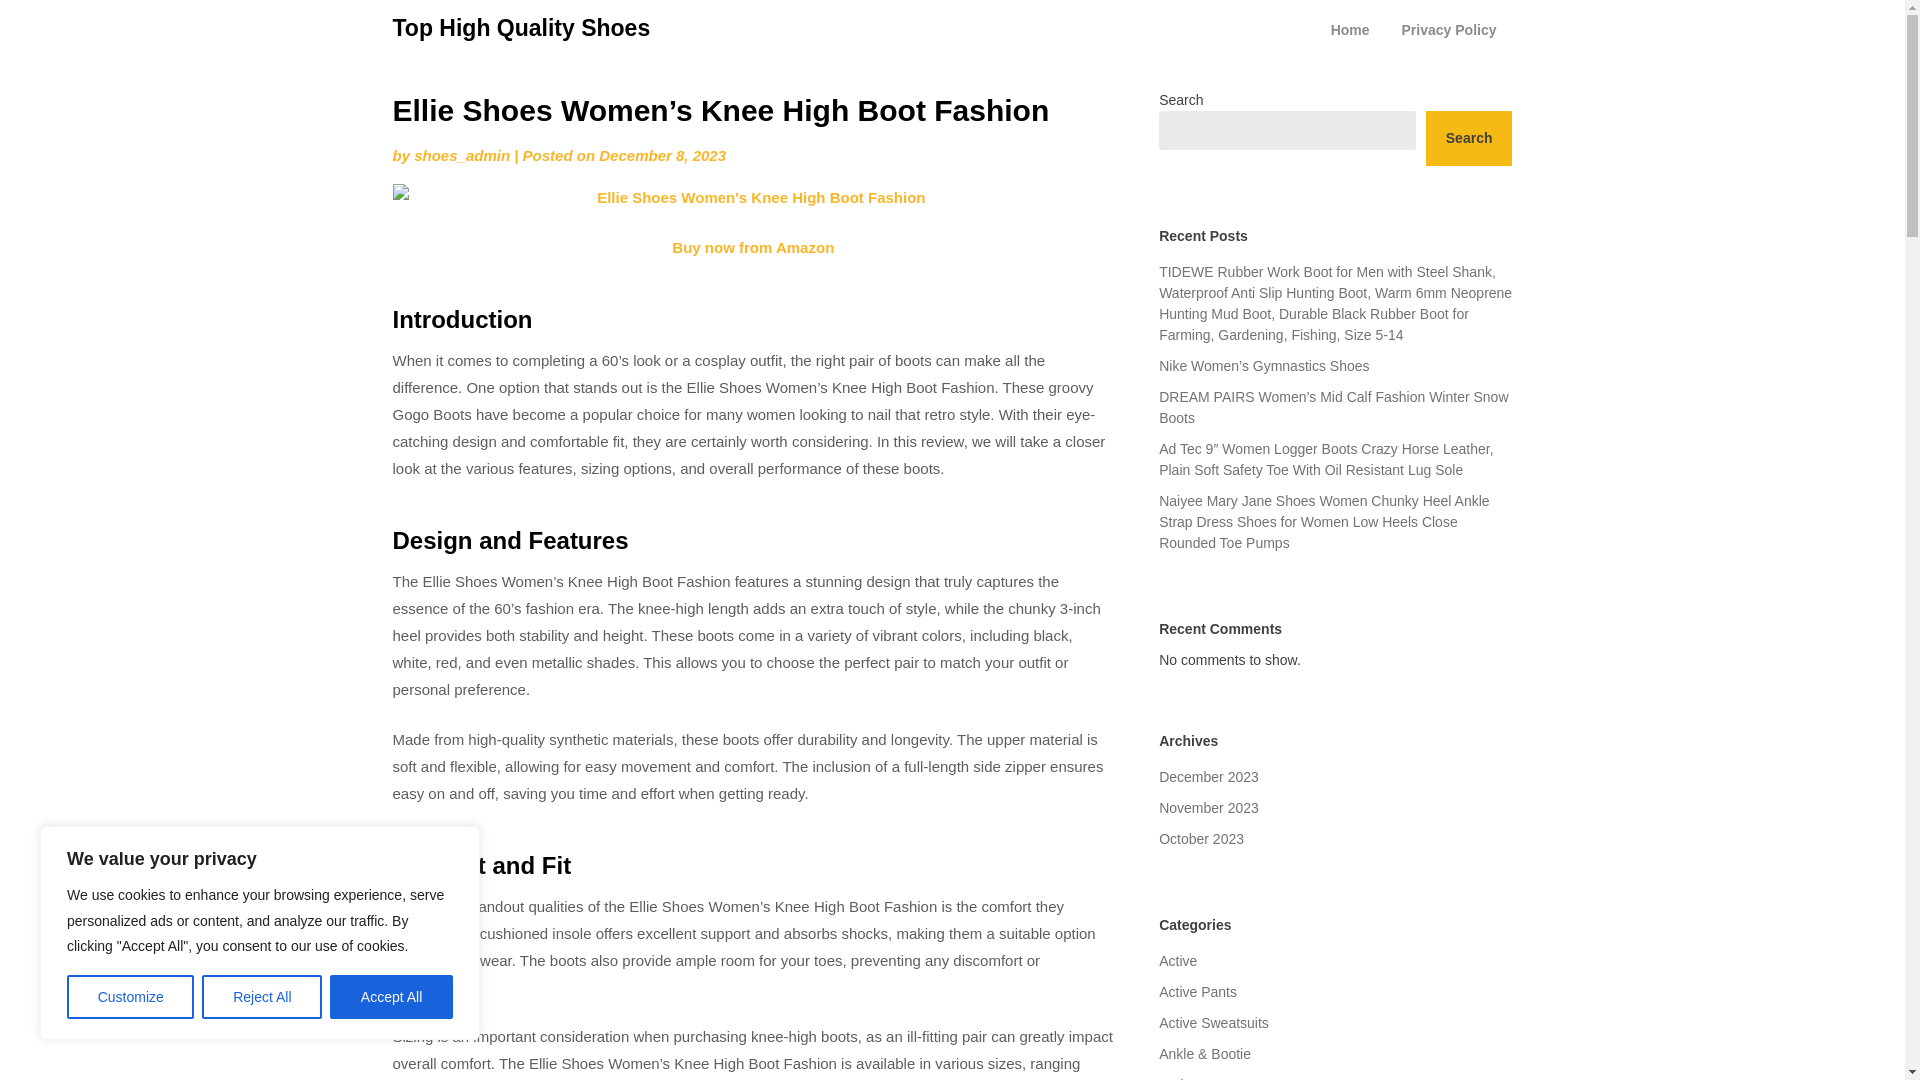 This screenshot has width=1920, height=1080. I want to click on Active, so click(1178, 960).